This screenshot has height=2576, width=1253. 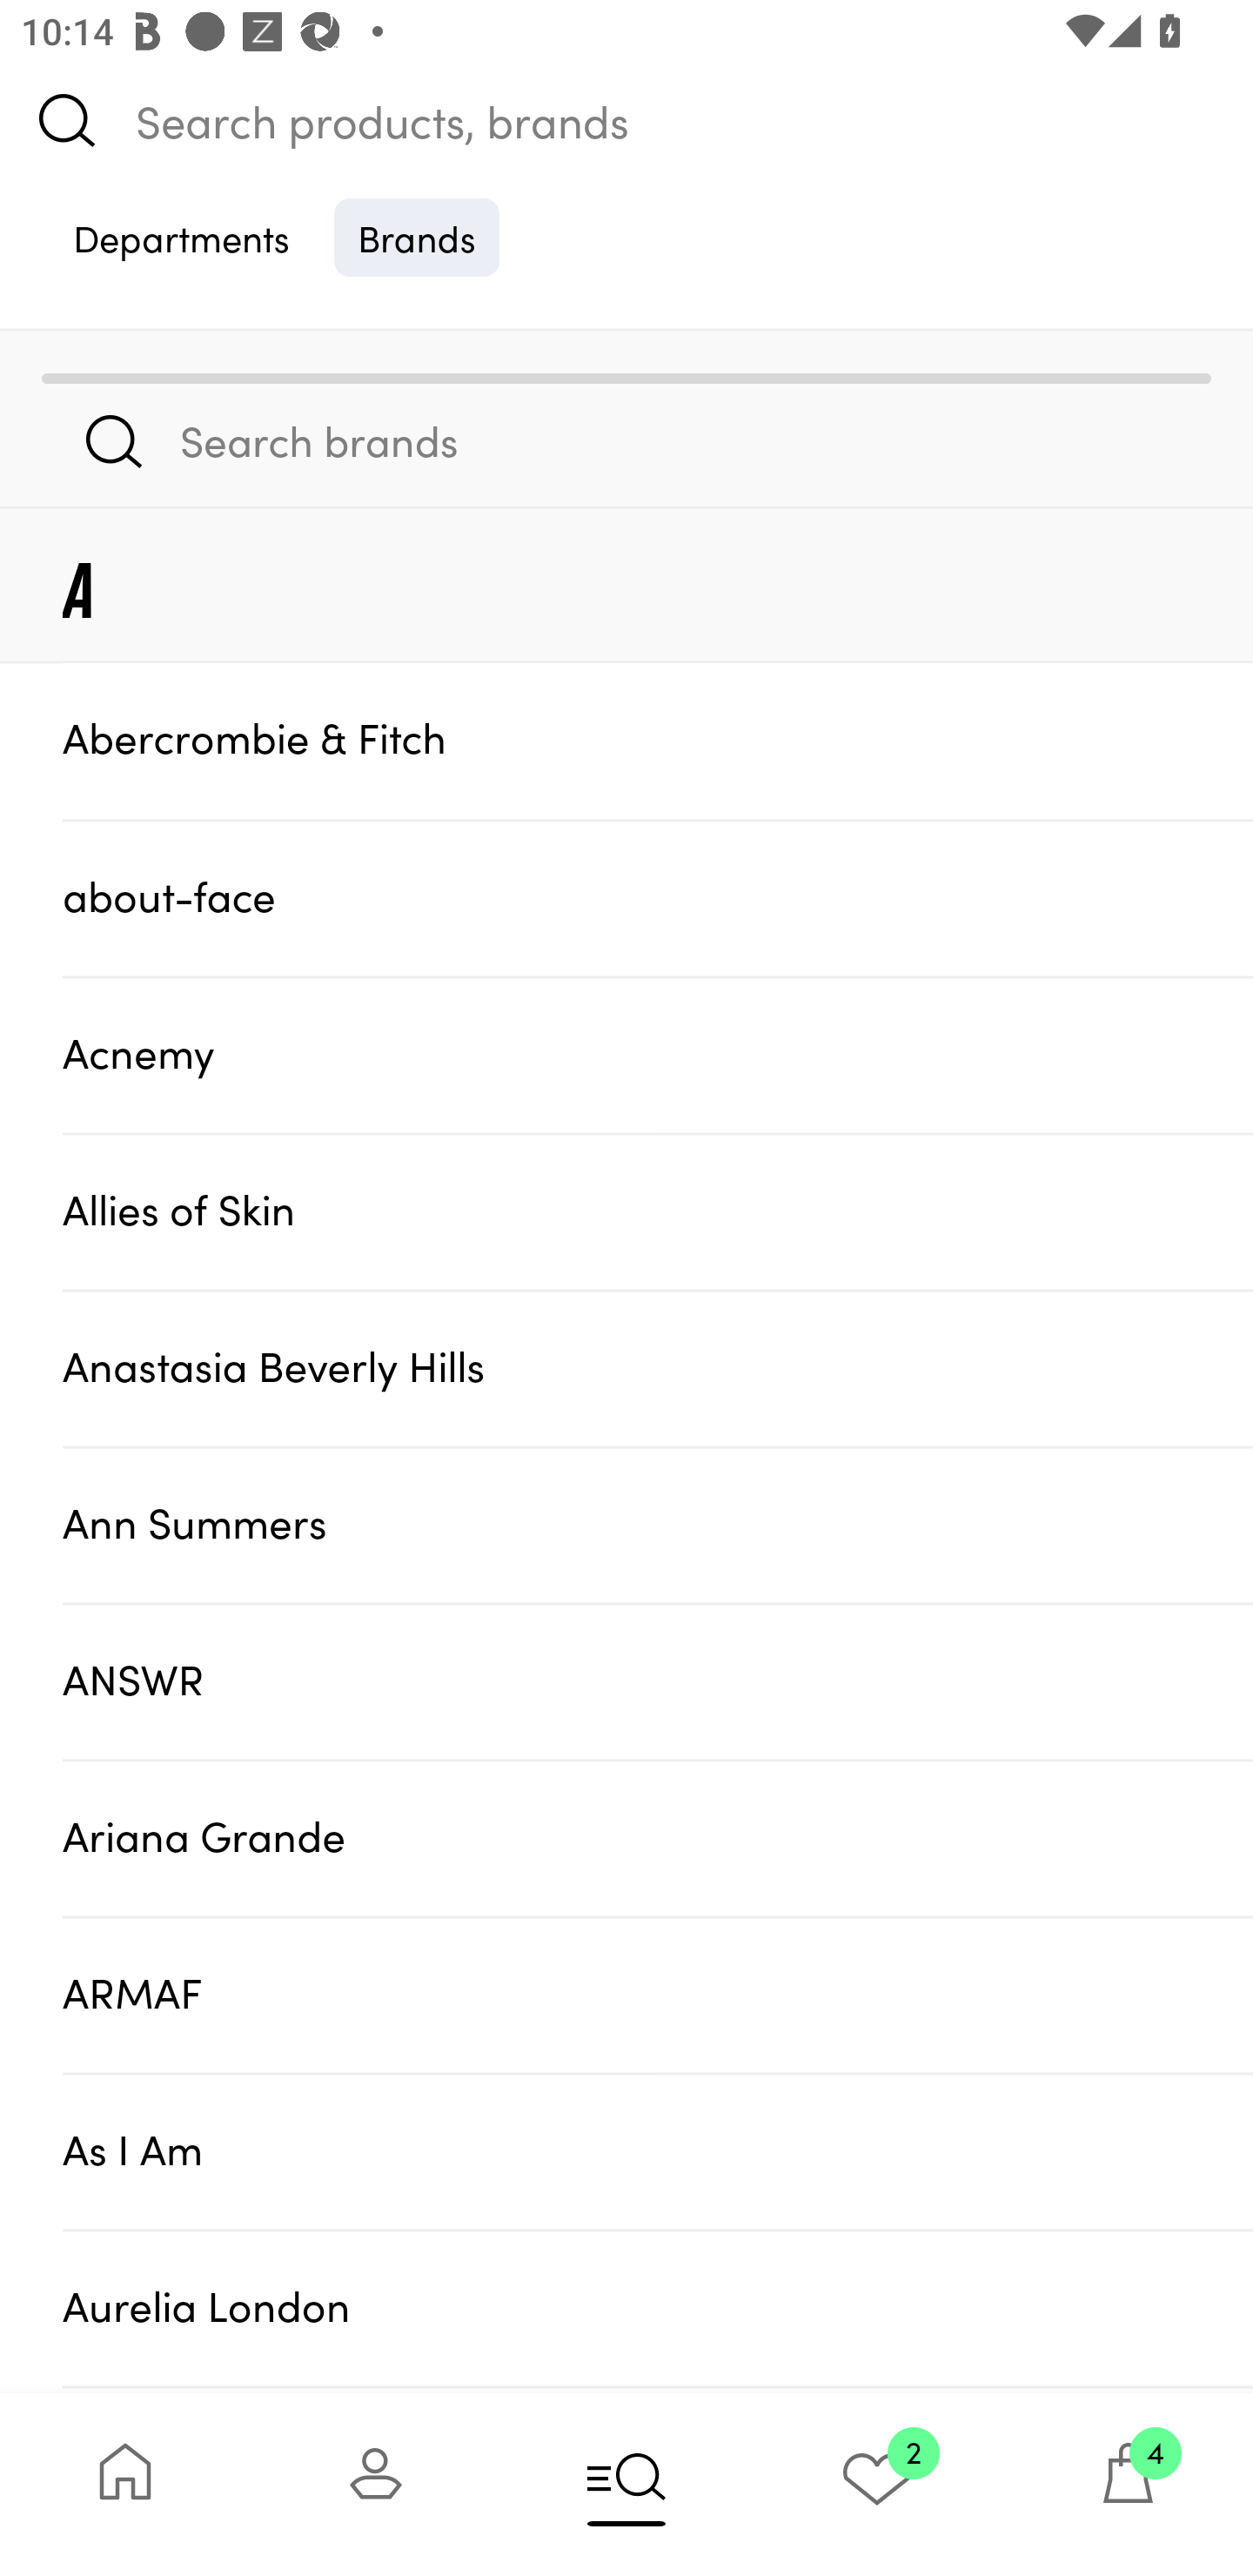 What do you see at coordinates (658, 1995) in the screenshot?
I see `ARMAF` at bounding box center [658, 1995].